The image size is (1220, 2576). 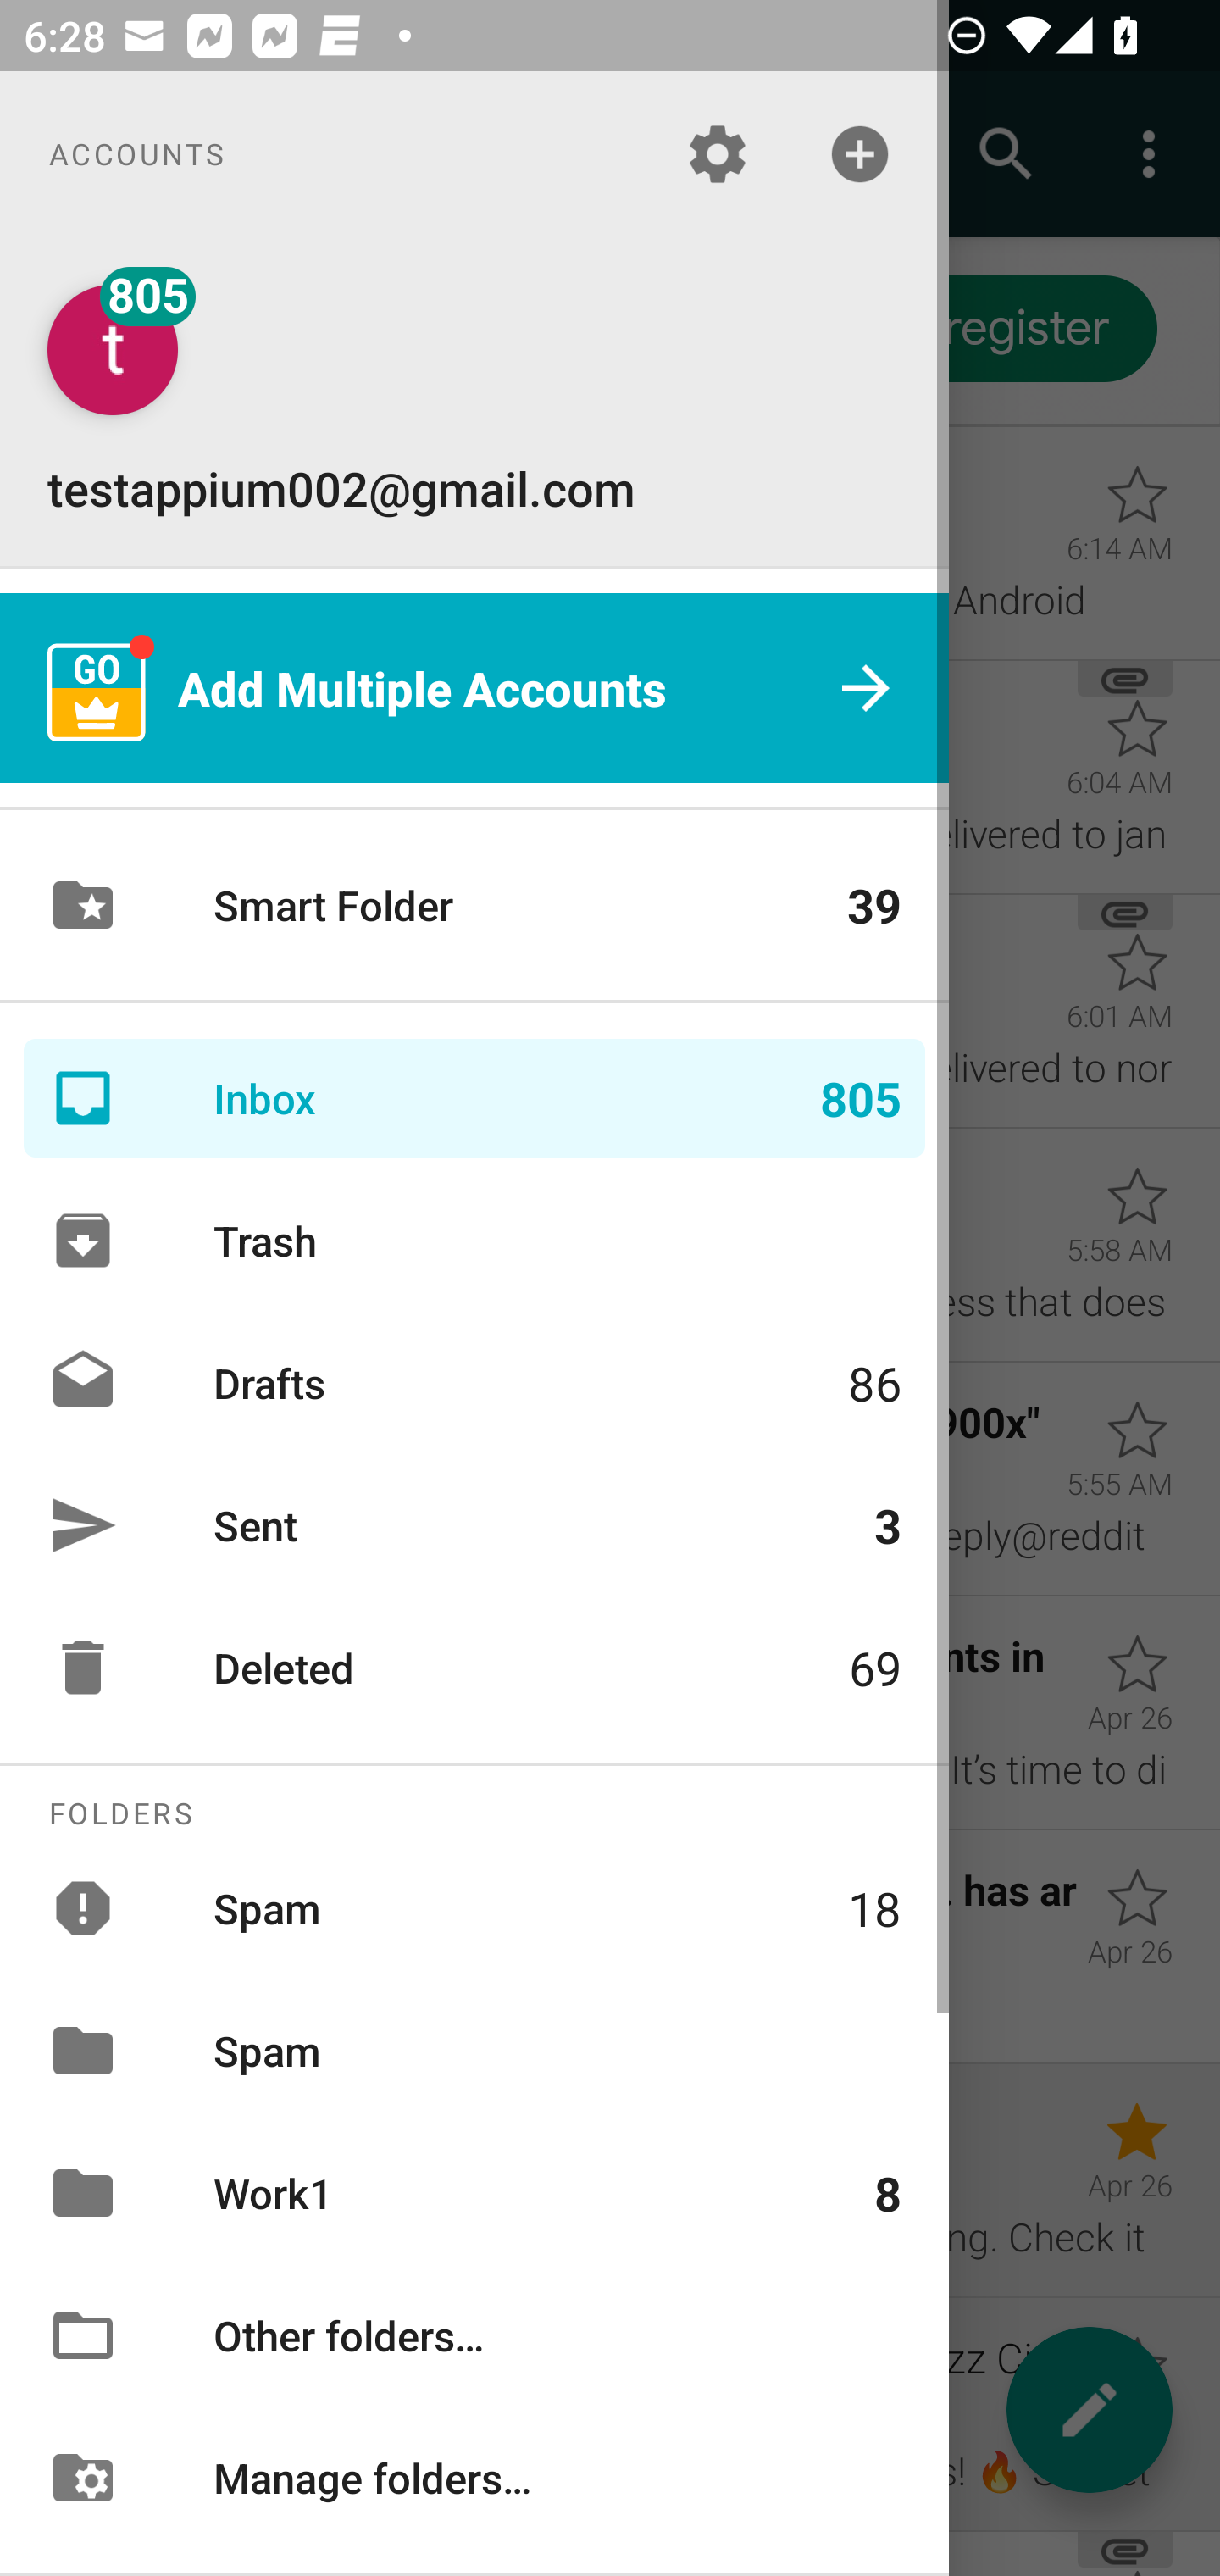 I want to click on Smart Folder 39, so click(x=474, y=905).